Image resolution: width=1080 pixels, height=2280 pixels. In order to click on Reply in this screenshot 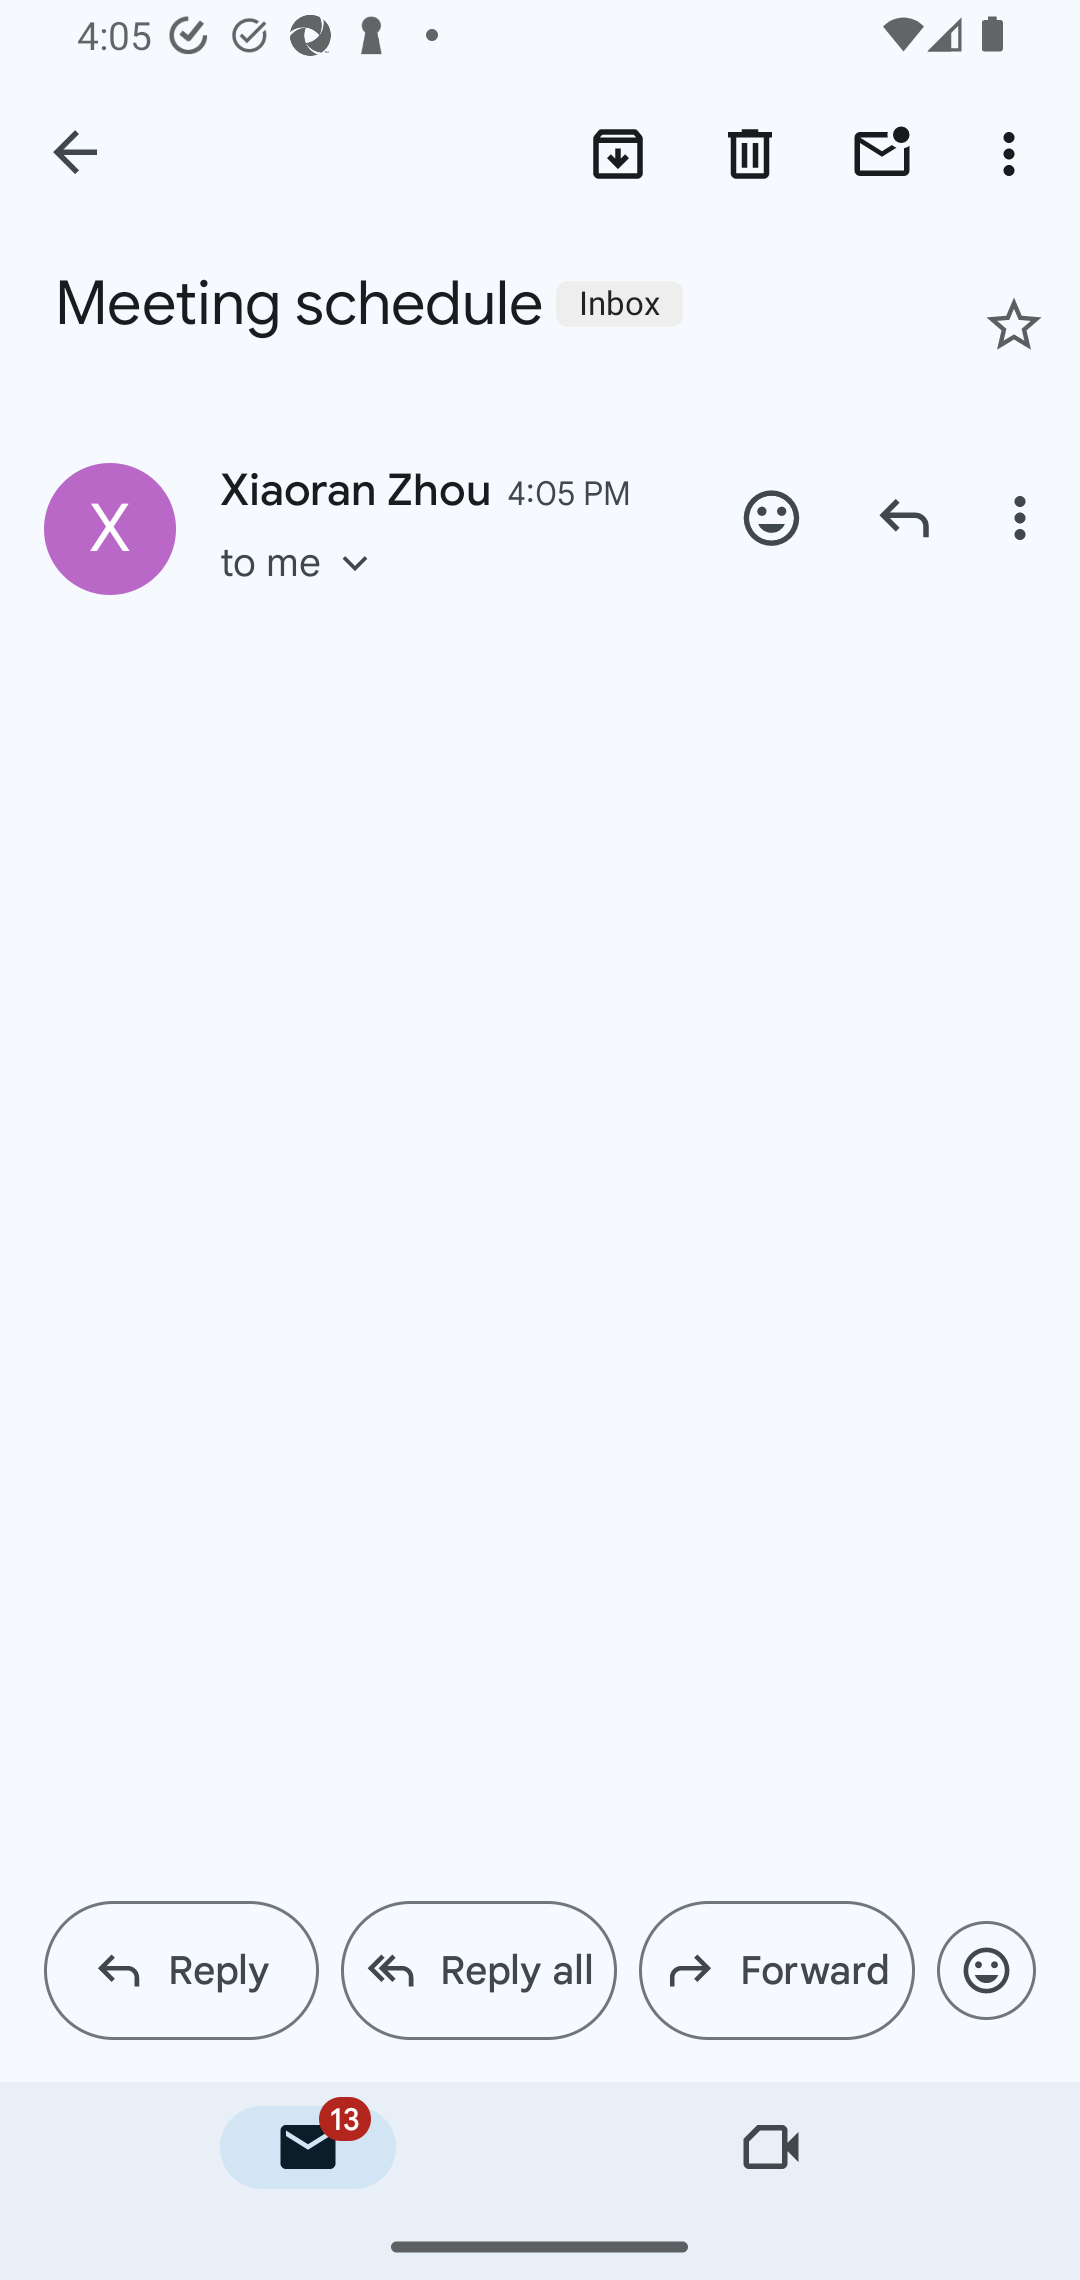, I will do `click(904, 517)`.